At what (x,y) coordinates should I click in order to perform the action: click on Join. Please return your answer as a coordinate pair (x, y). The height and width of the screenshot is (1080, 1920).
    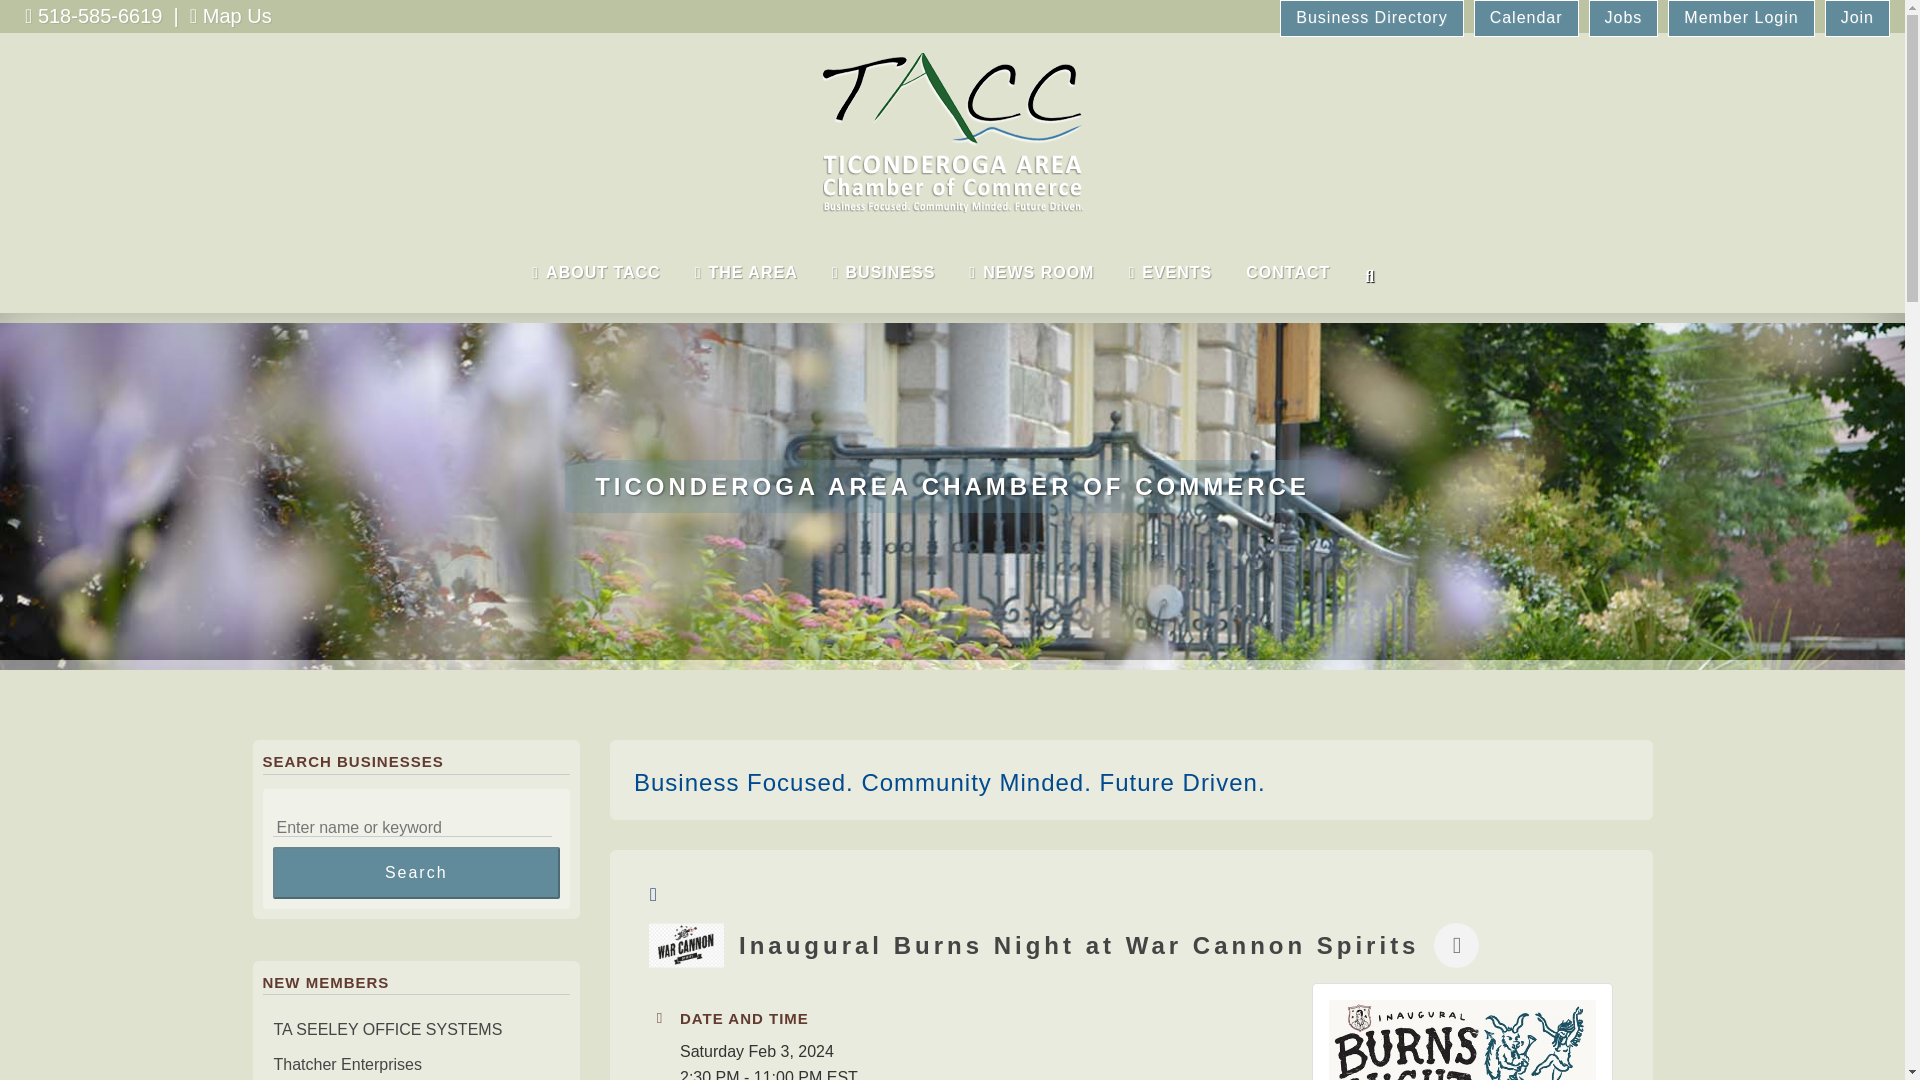
    Looking at the image, I should click on (1849, 17).